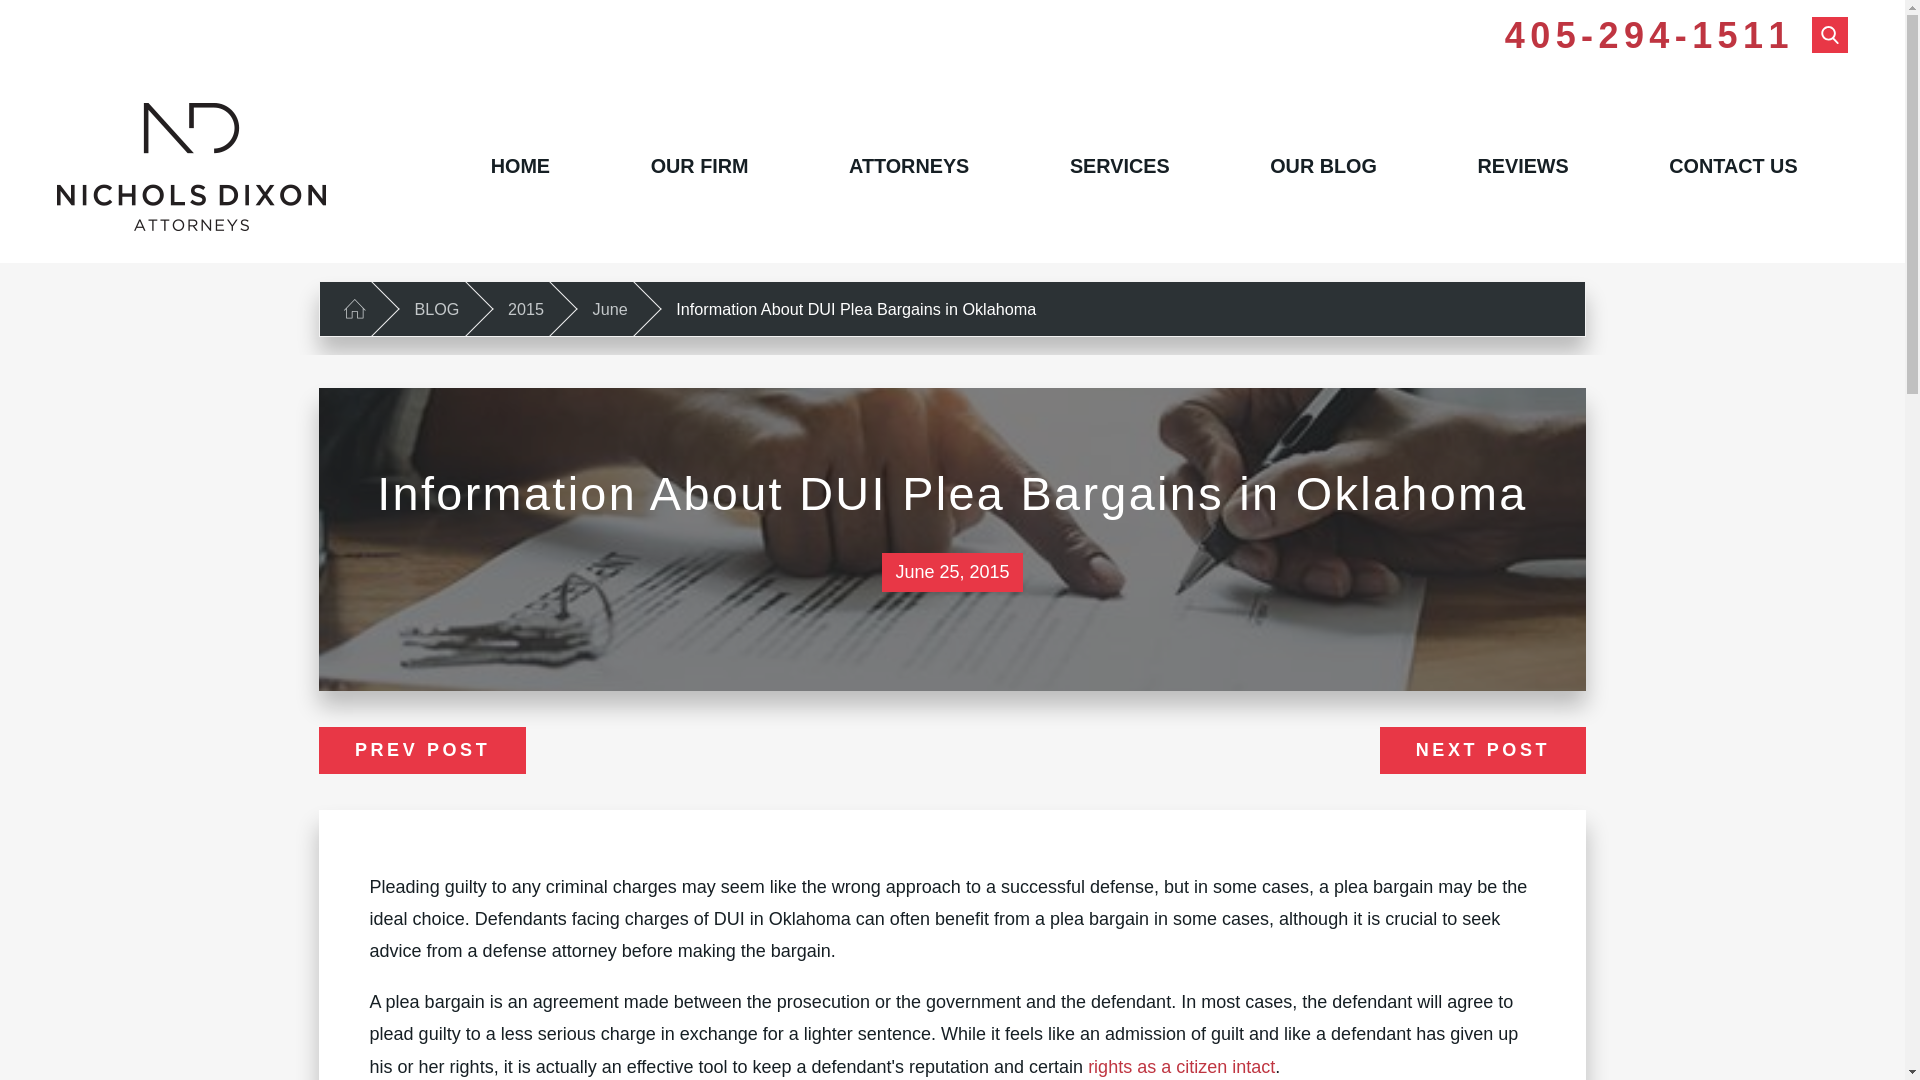 This screenshot has width=1920, height=1080. What do you see at coordinates (698, 166) in the screenshot?
I see `OUR FIRM` at bounding box center [698, 166].